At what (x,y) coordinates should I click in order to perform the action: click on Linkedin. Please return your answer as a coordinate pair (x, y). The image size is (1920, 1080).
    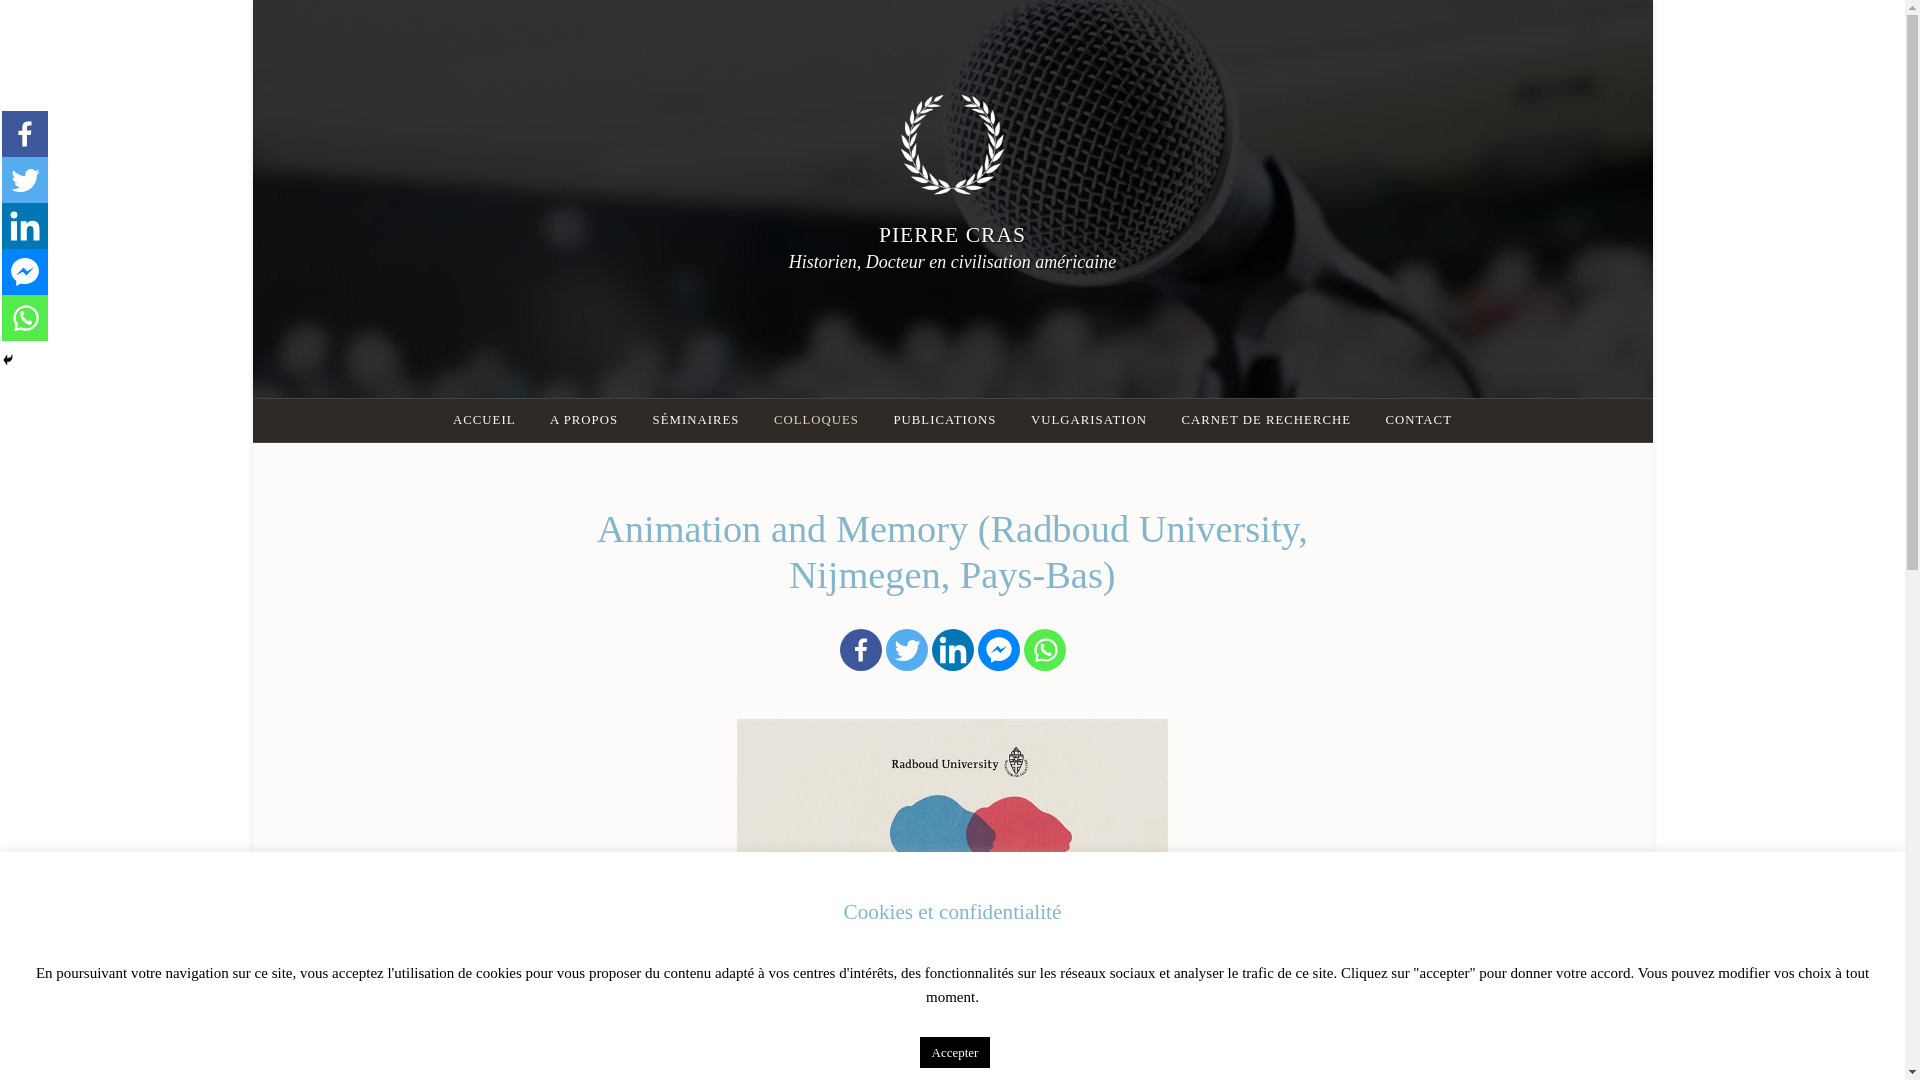
    Looking at the image, I should click on (952, 649).